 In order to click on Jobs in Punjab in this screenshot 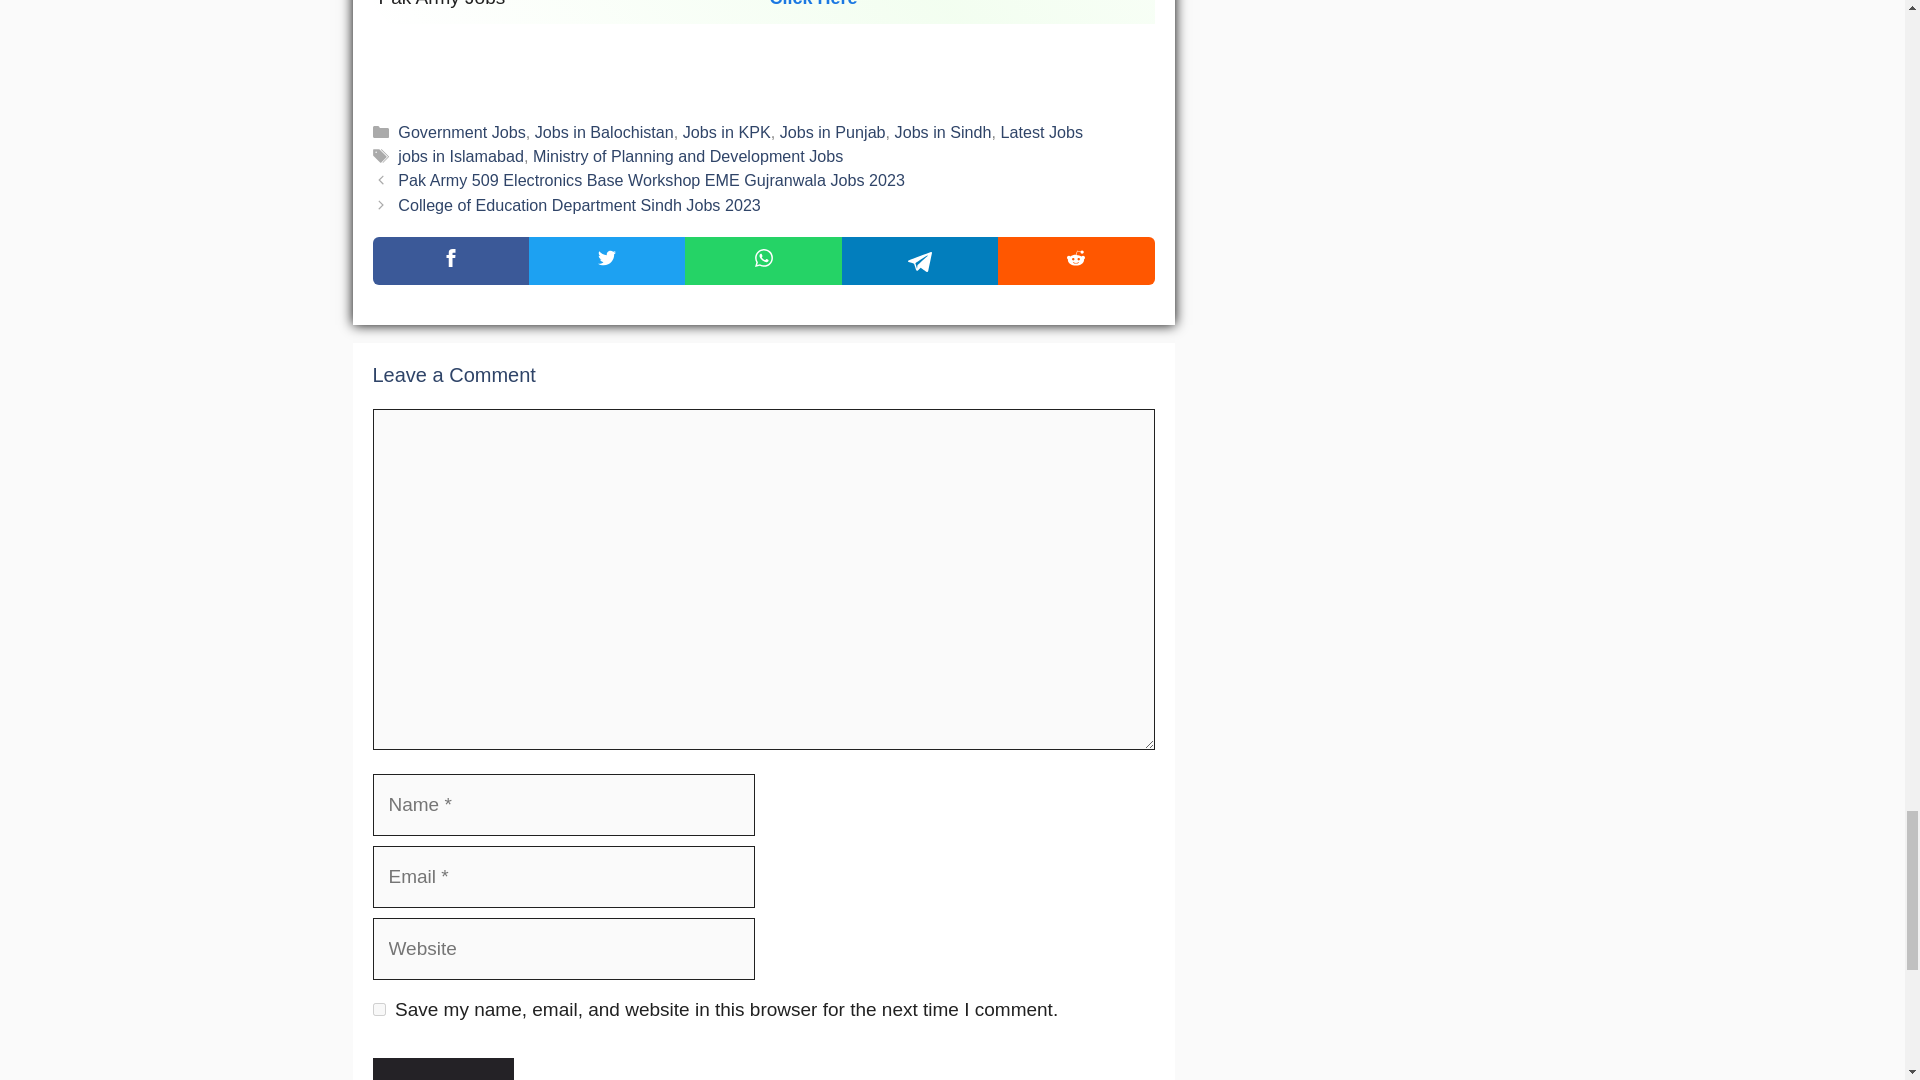, I will do `click(832, 132)`.